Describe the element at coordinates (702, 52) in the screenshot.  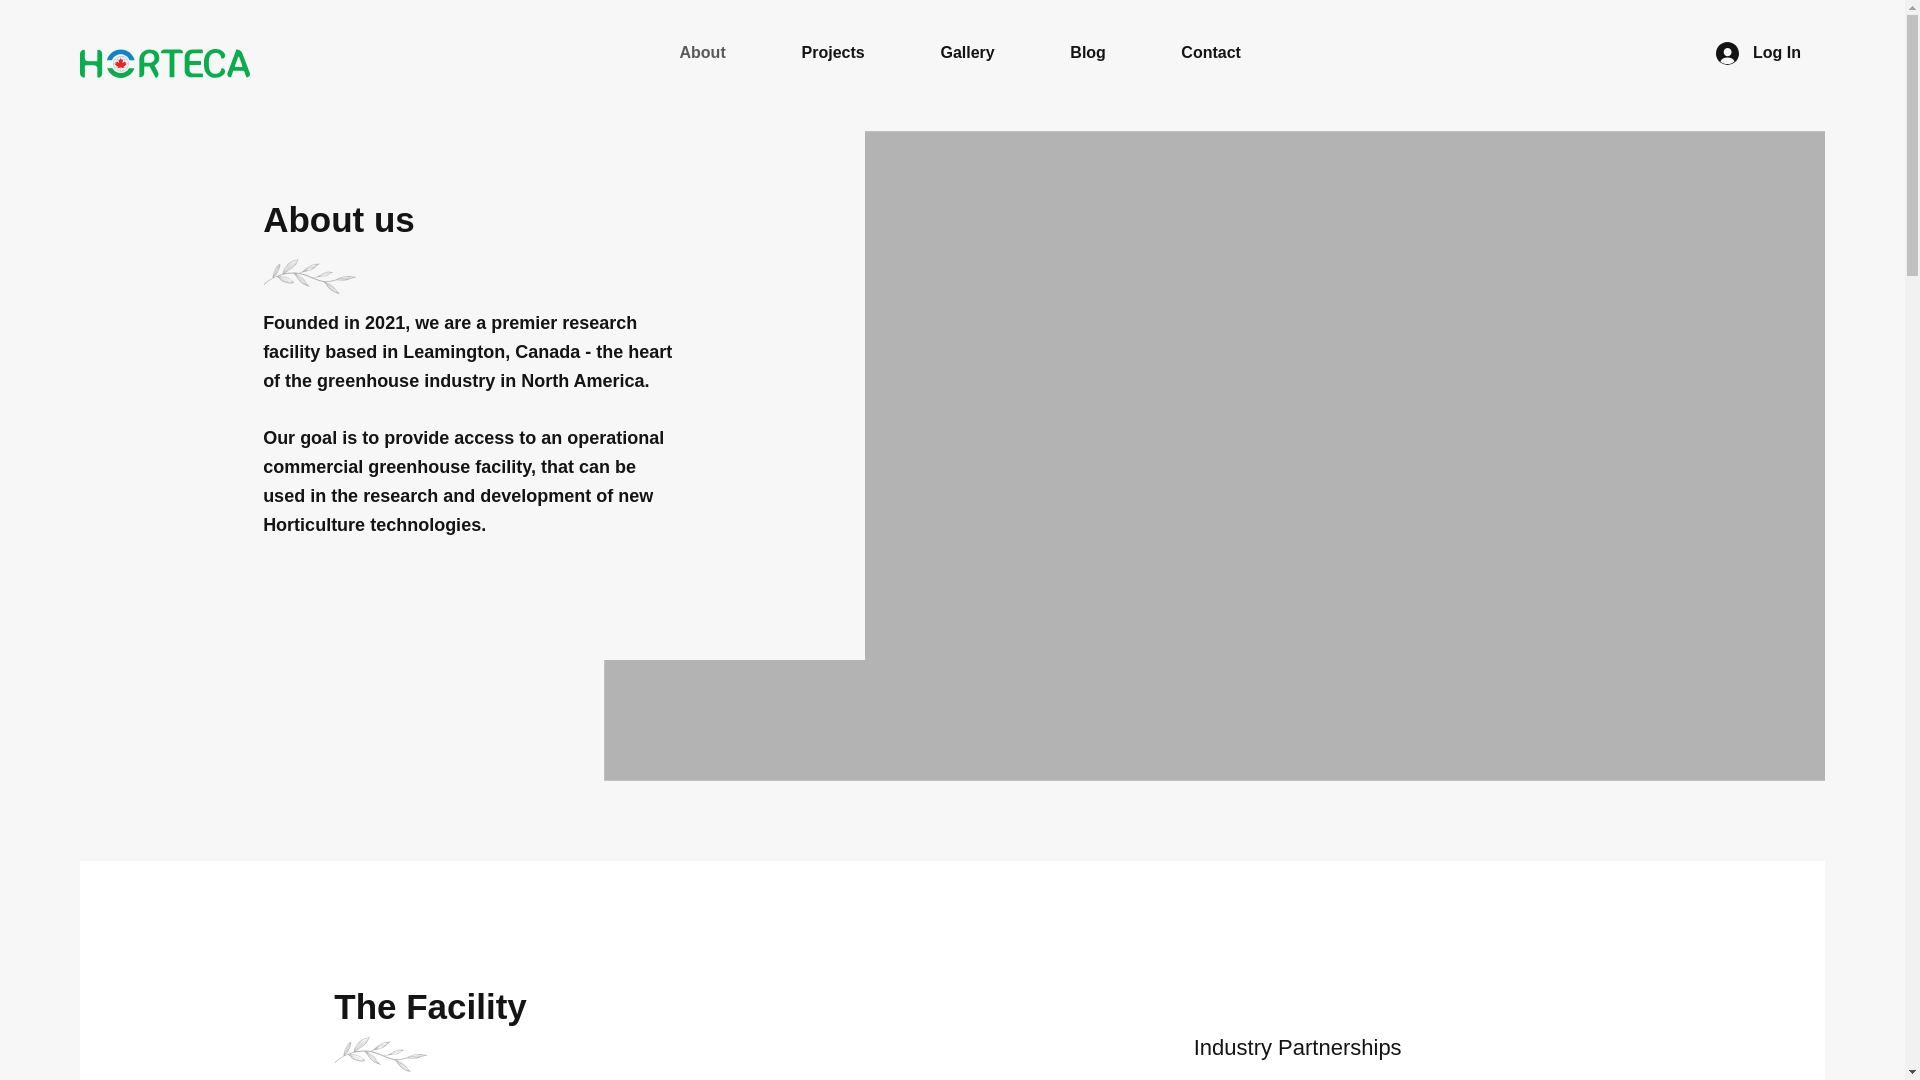
I see `About` at that location.